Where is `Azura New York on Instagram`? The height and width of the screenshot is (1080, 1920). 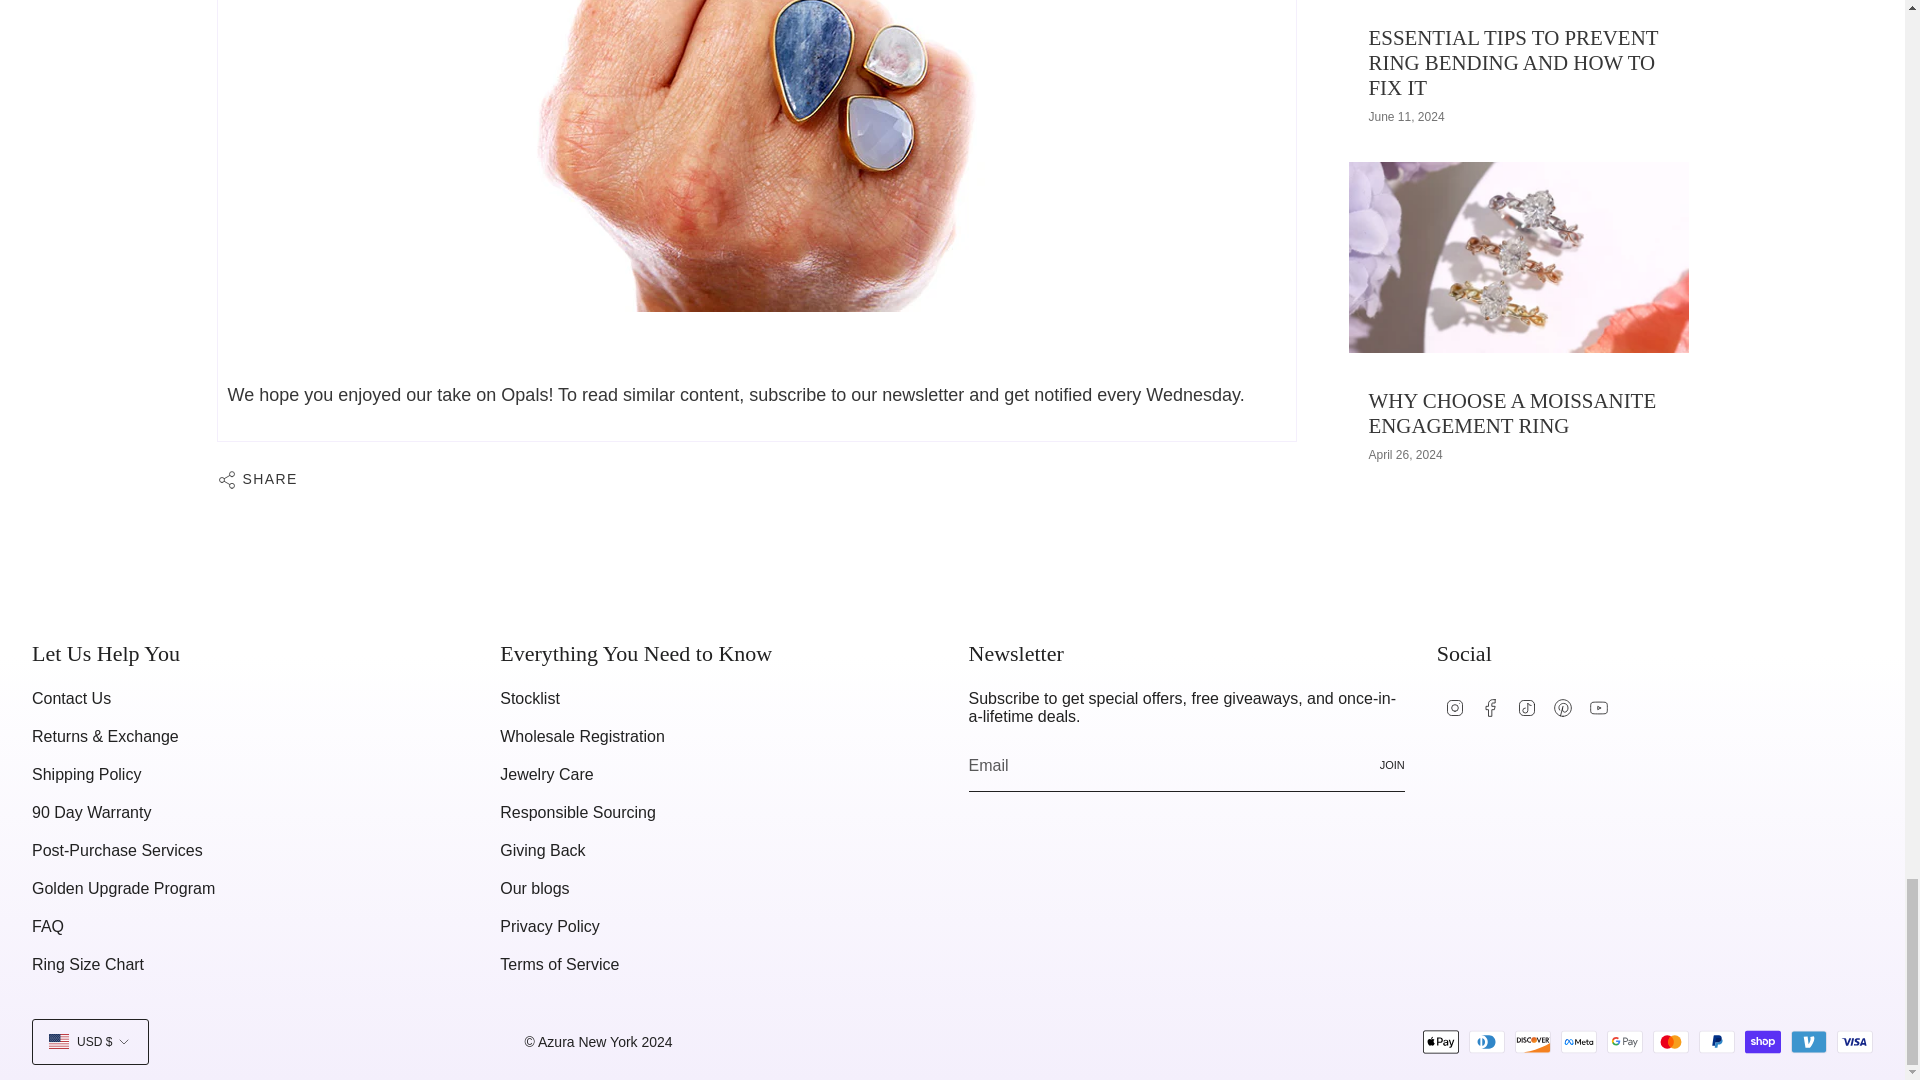 Azura New York on Instagram is located at coordinates (1454, 706).